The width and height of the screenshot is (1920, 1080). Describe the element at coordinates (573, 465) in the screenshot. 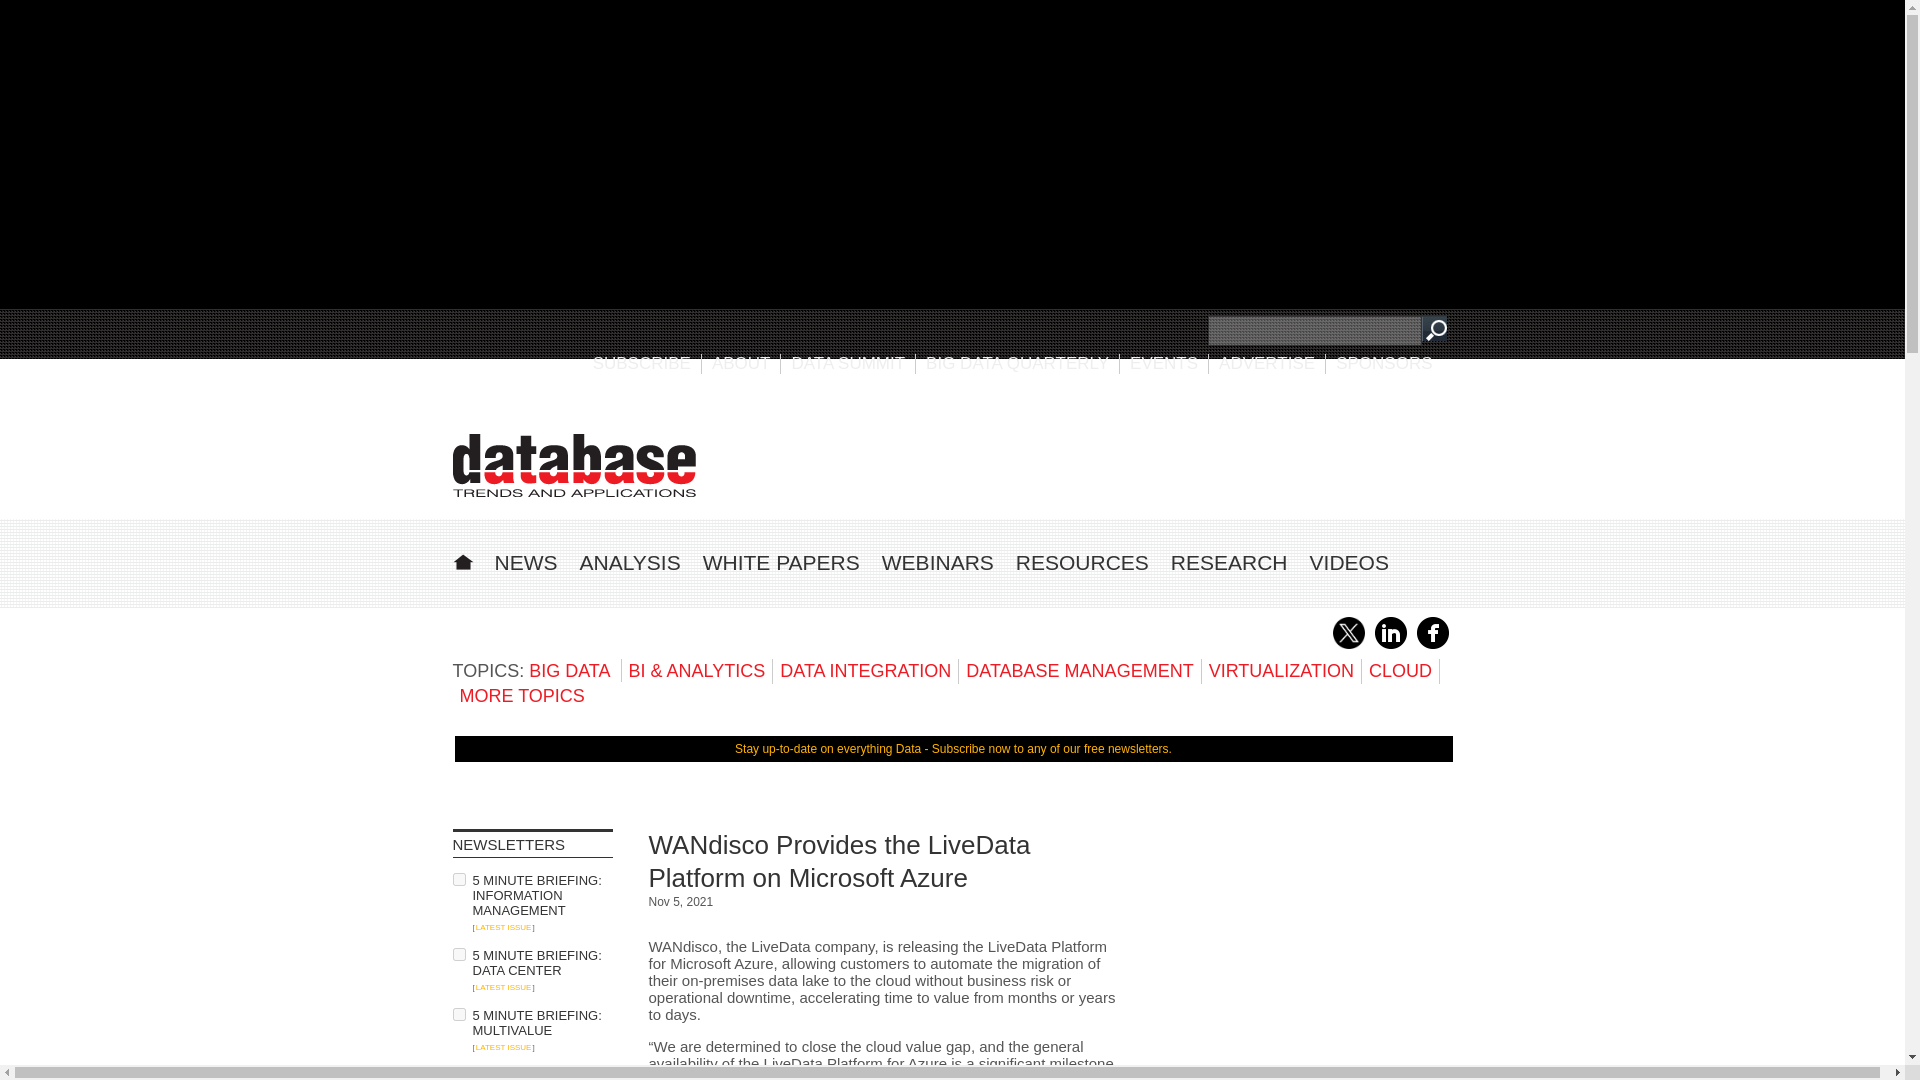

I see `DBTA` at that location.